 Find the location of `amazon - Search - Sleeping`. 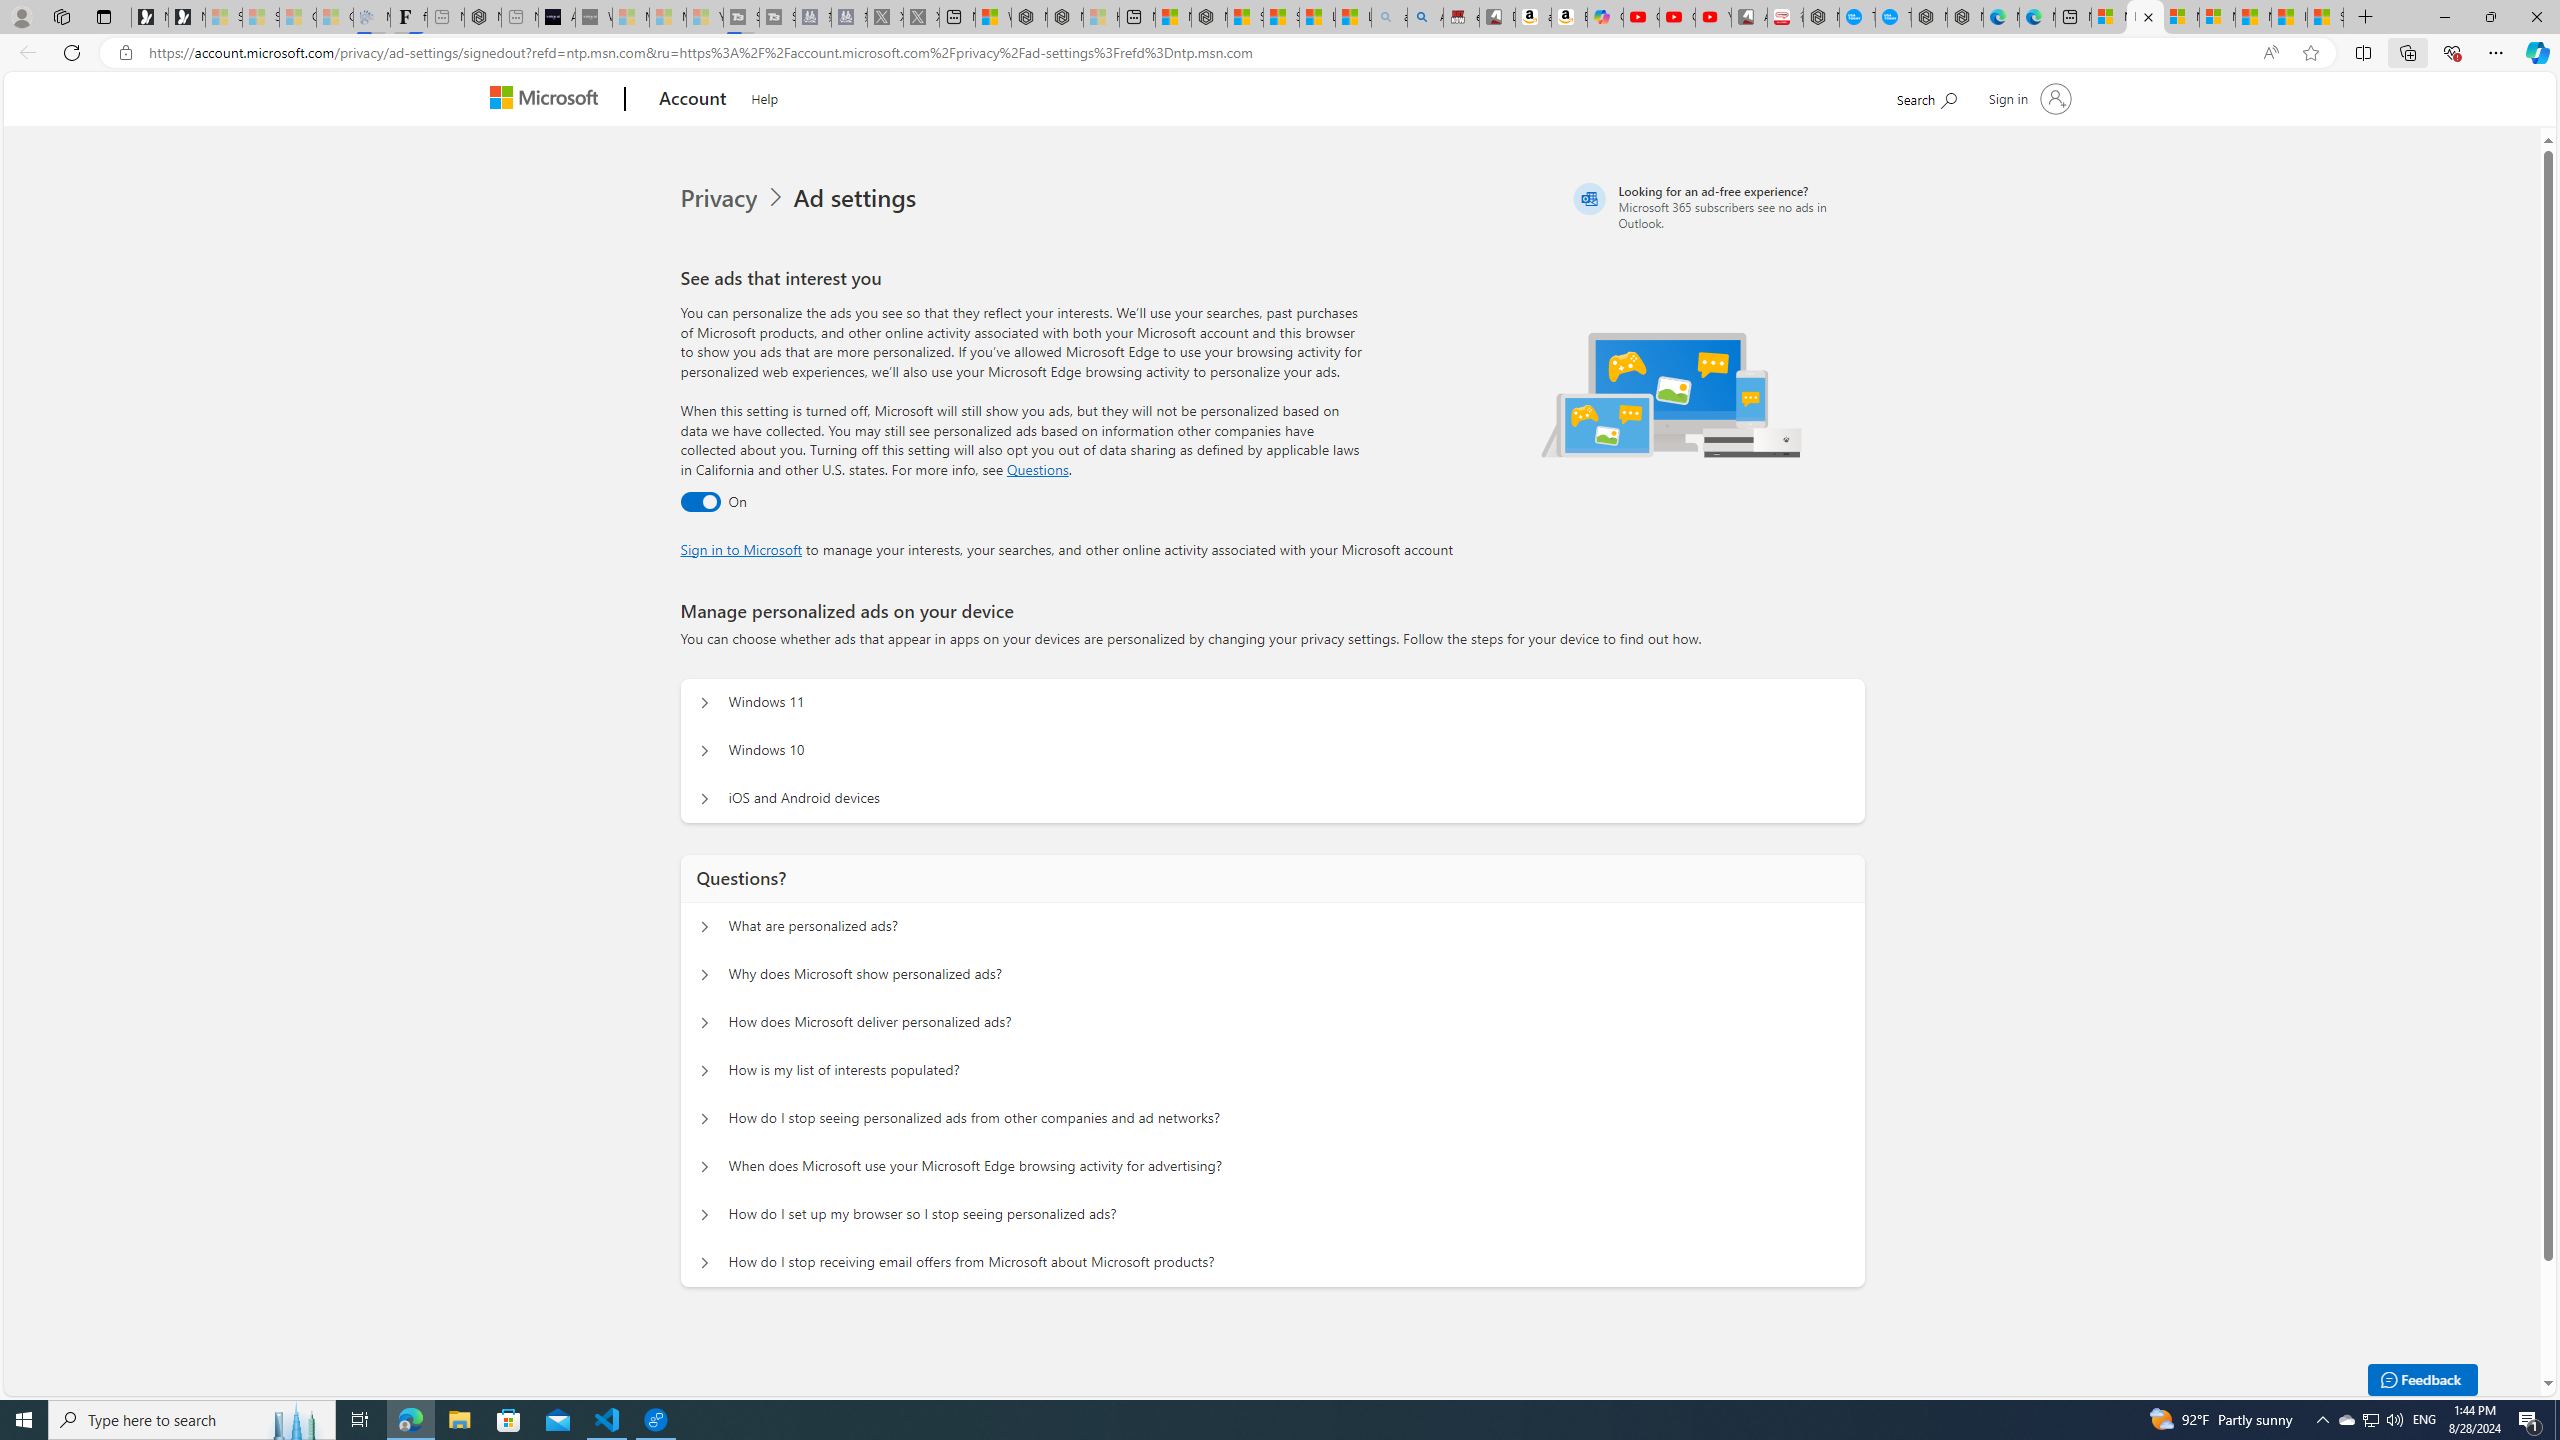

amazon - Search - Sleeping is located at coordinates (1388, 17).